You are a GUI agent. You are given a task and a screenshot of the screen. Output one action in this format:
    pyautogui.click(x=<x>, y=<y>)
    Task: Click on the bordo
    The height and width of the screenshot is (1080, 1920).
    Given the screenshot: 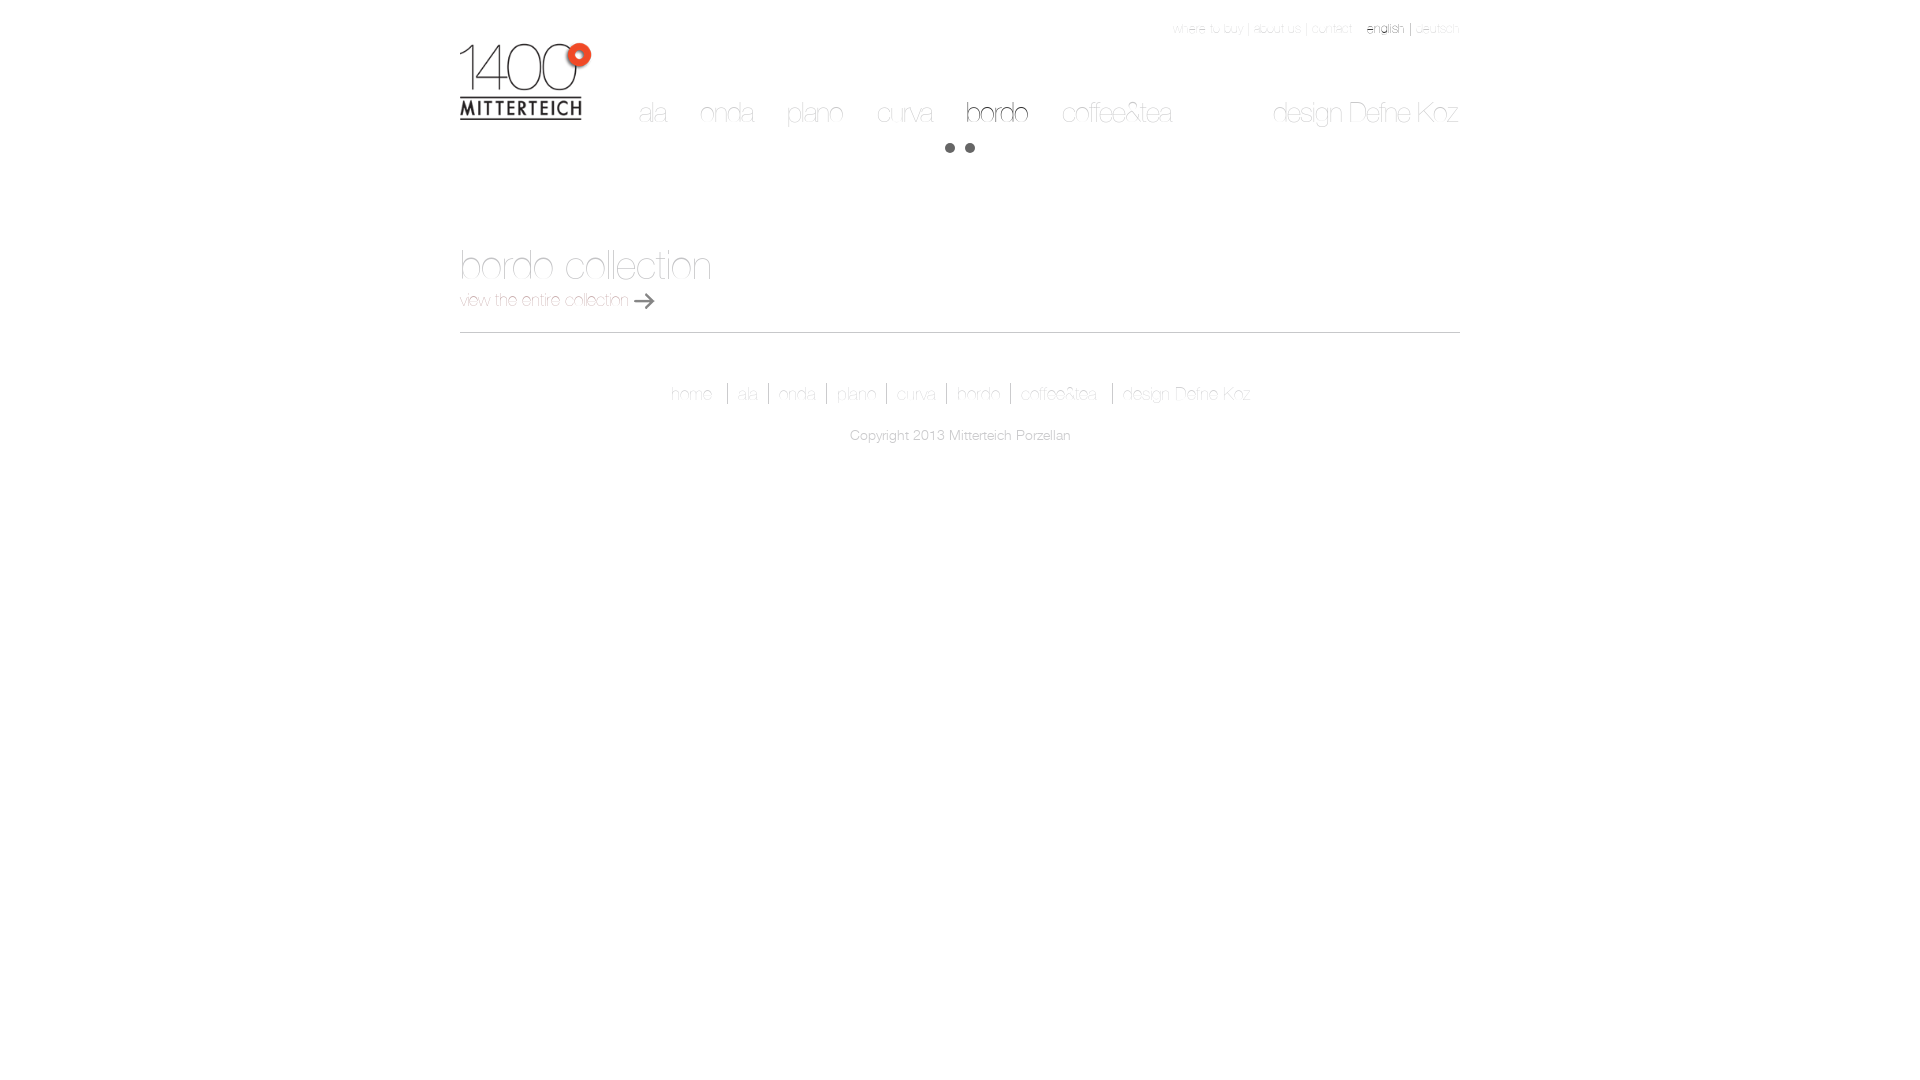 What is the action you would take?
    pyautogui.click(x=977, y=394)
    